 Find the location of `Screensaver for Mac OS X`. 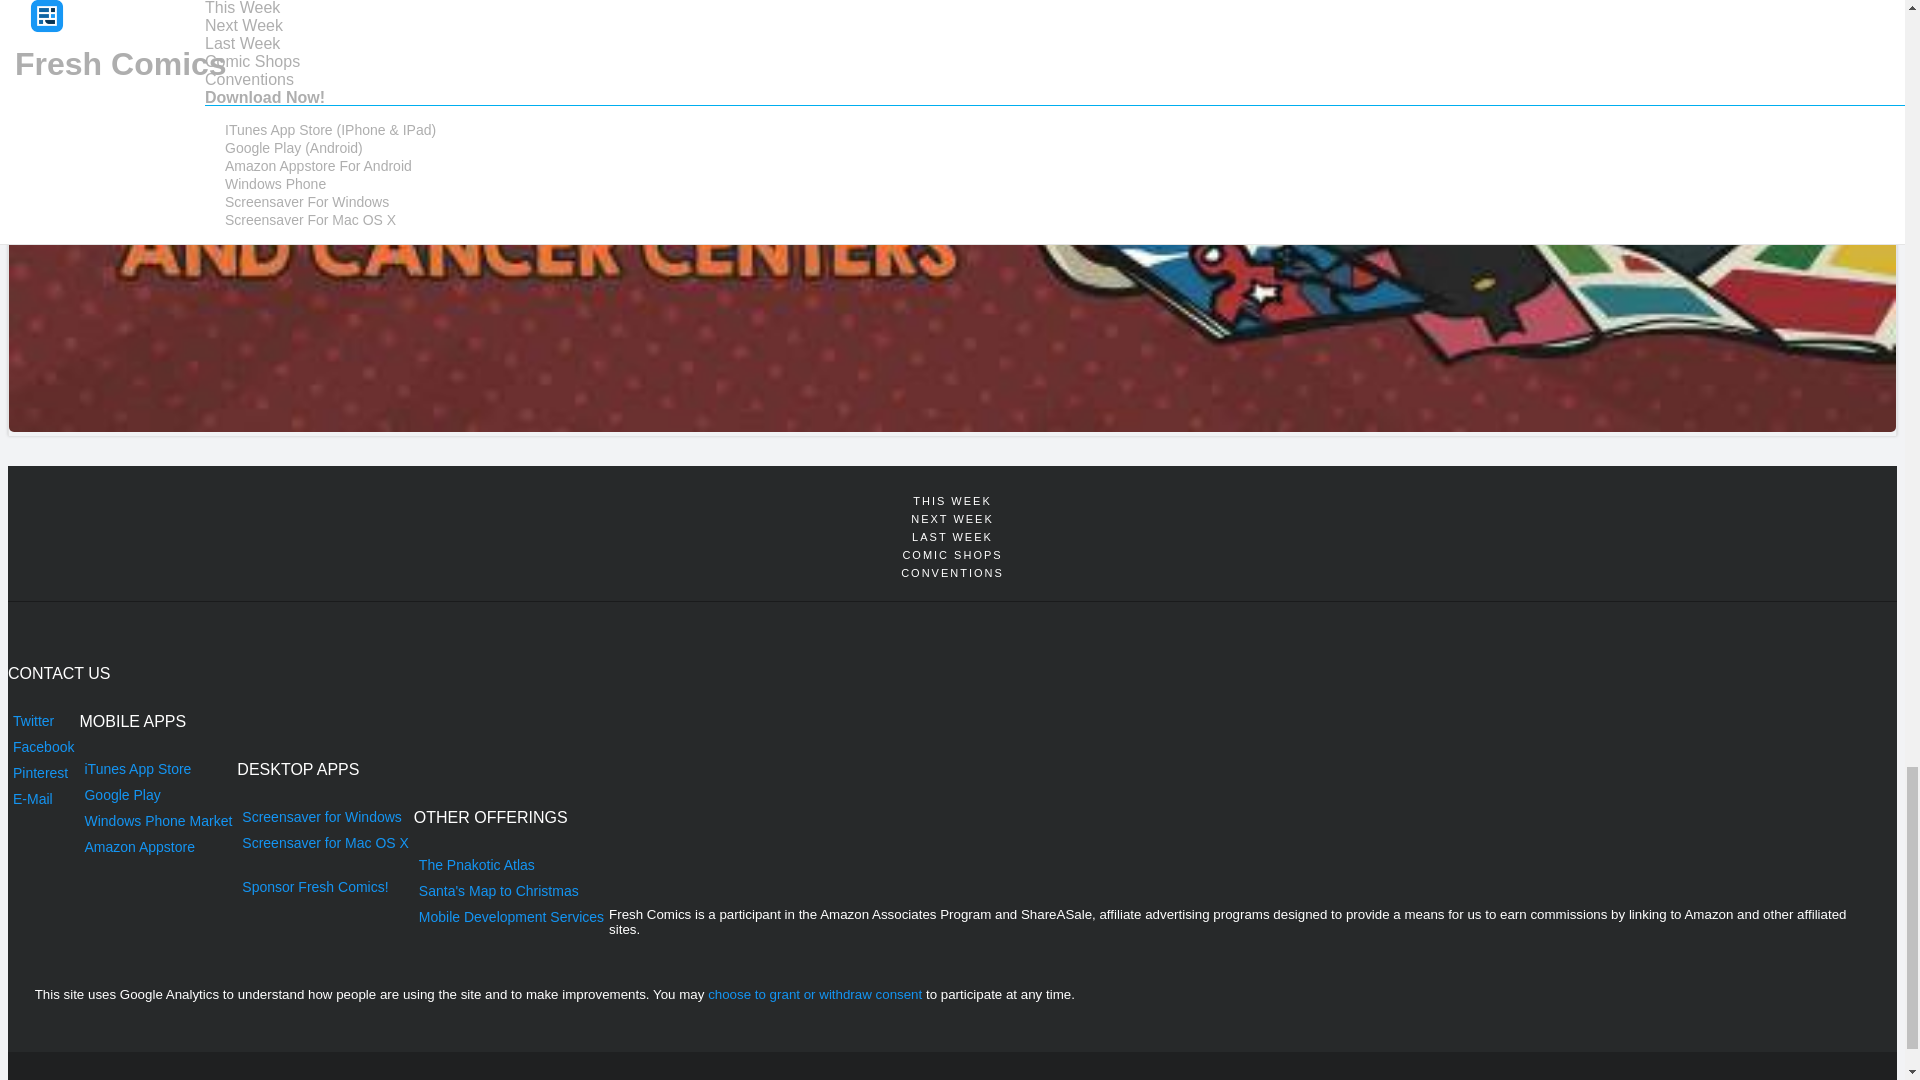

Screensaver for Mac OS X is located at coordinates (325, 843).